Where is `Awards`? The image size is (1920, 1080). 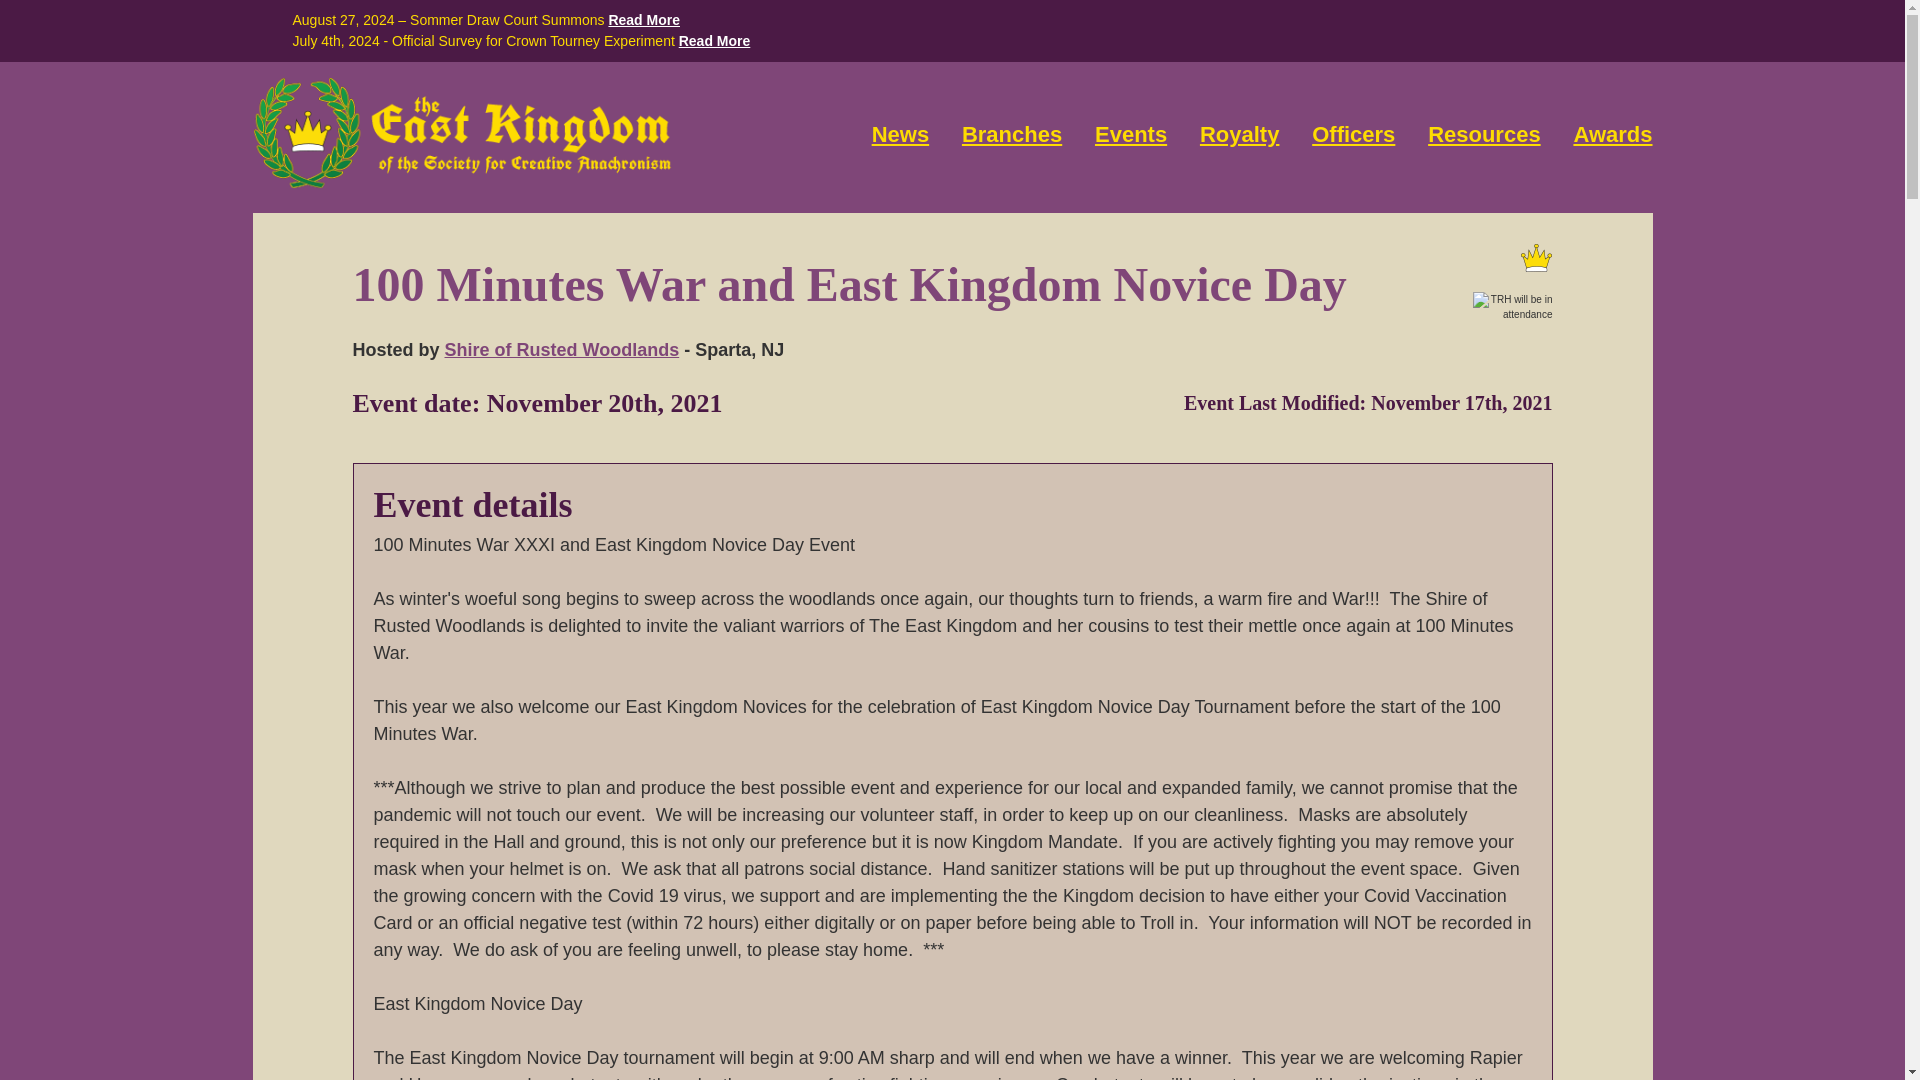 Awards is located at coordinates (1612, 134).